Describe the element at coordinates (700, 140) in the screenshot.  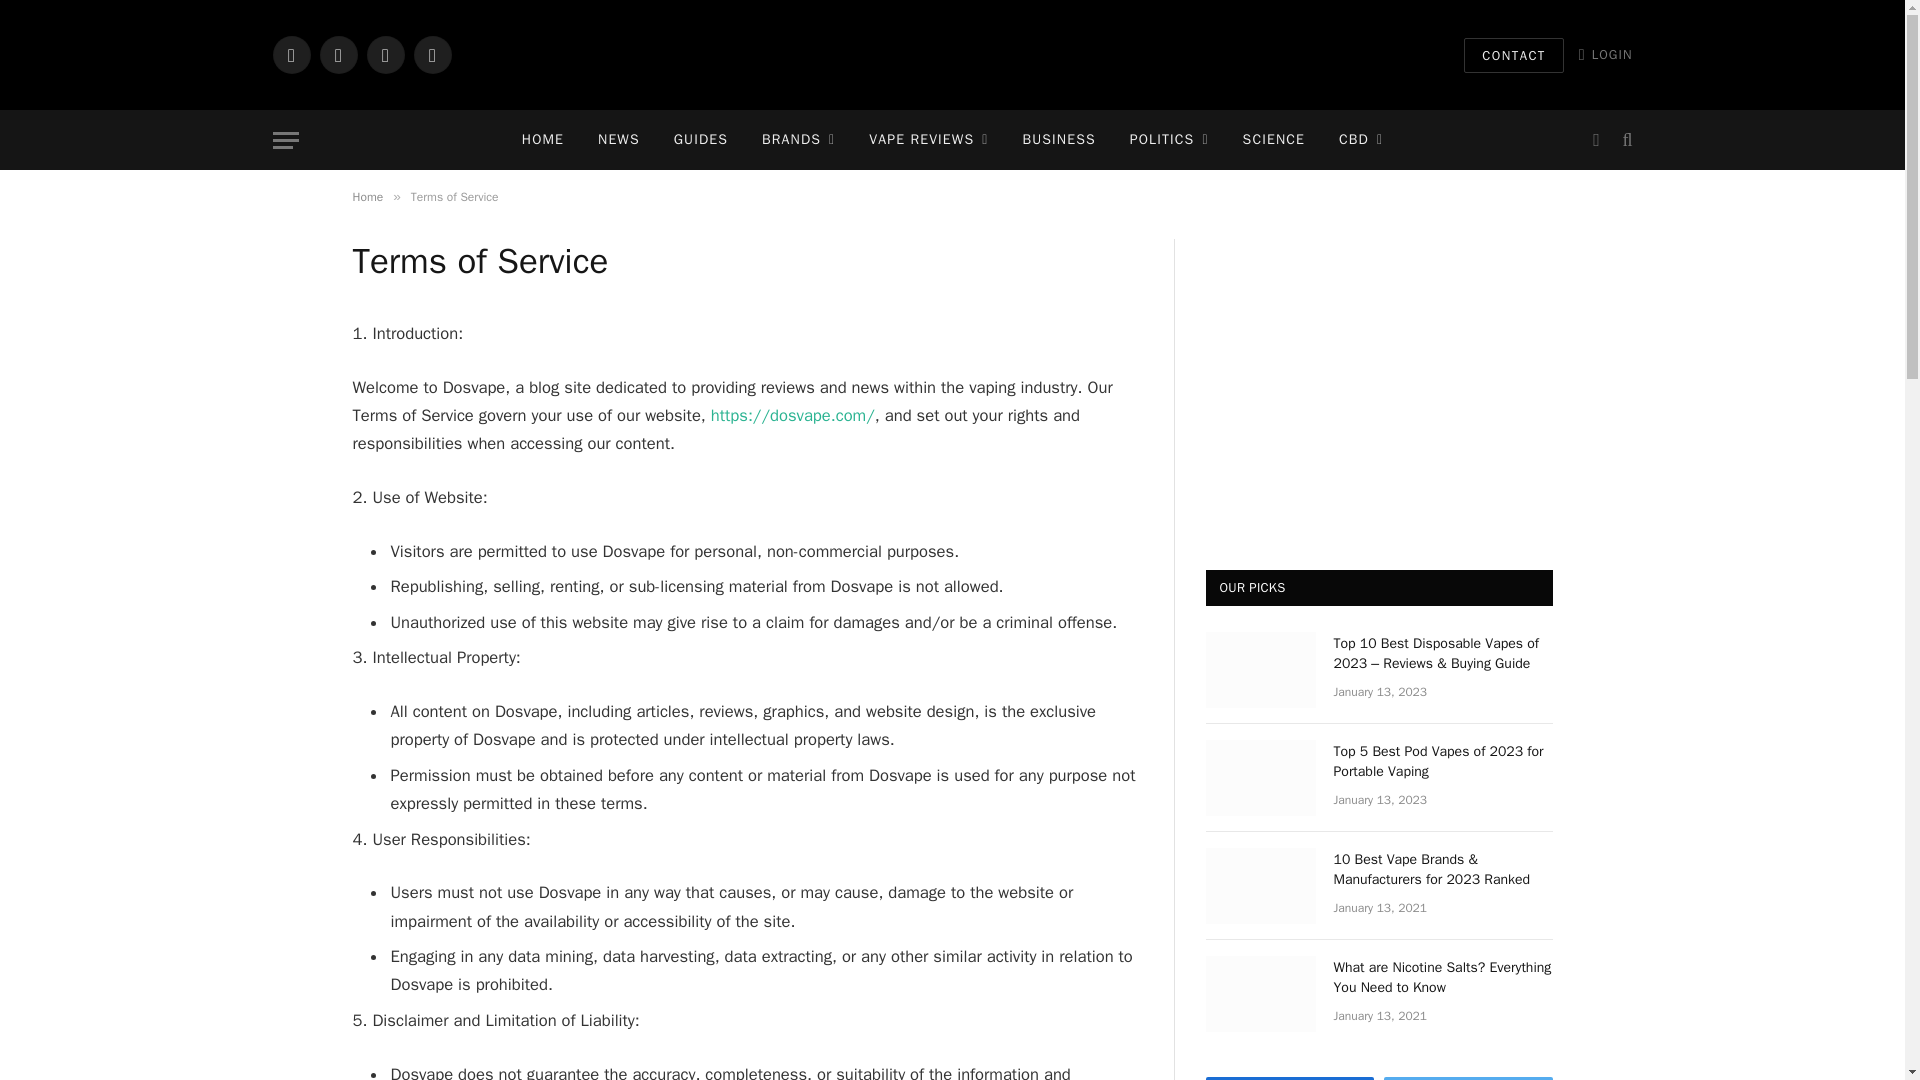
I see `GUIDES` at that location.